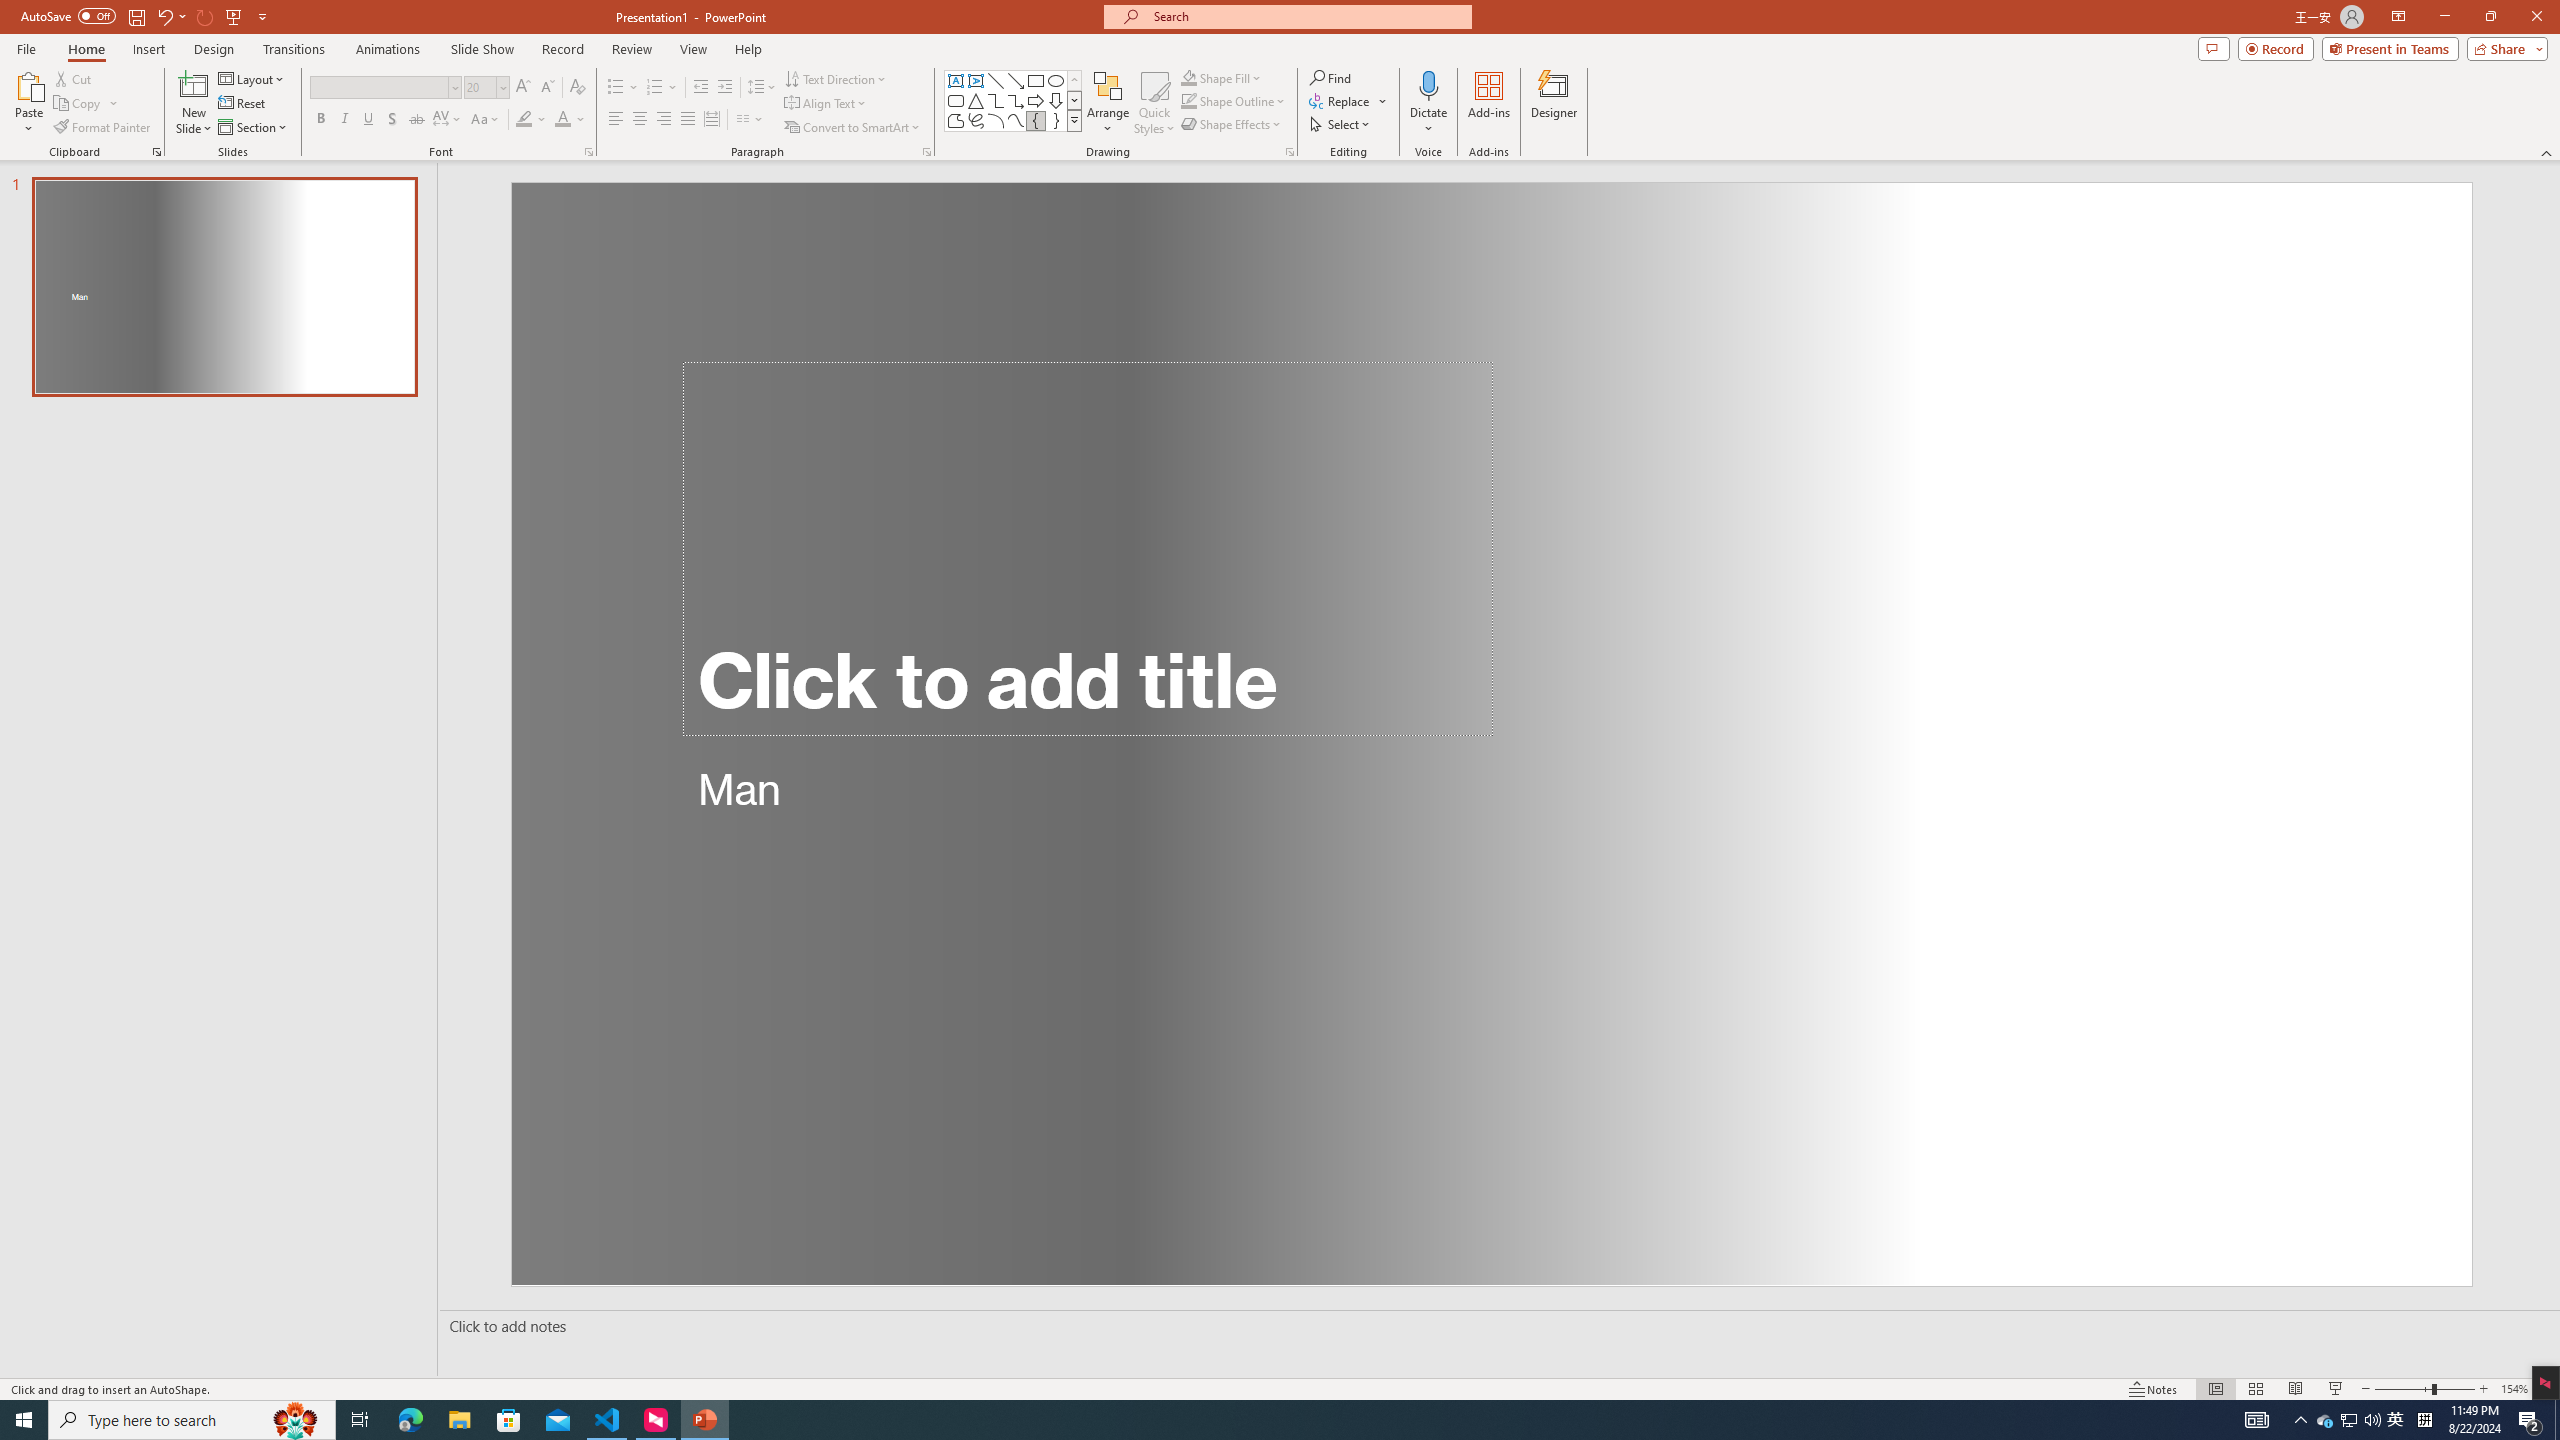  What do you see at coordinates (546, 88) in the screenshot?
I see `Decrease Font Size` at bounding box center [546, 88].